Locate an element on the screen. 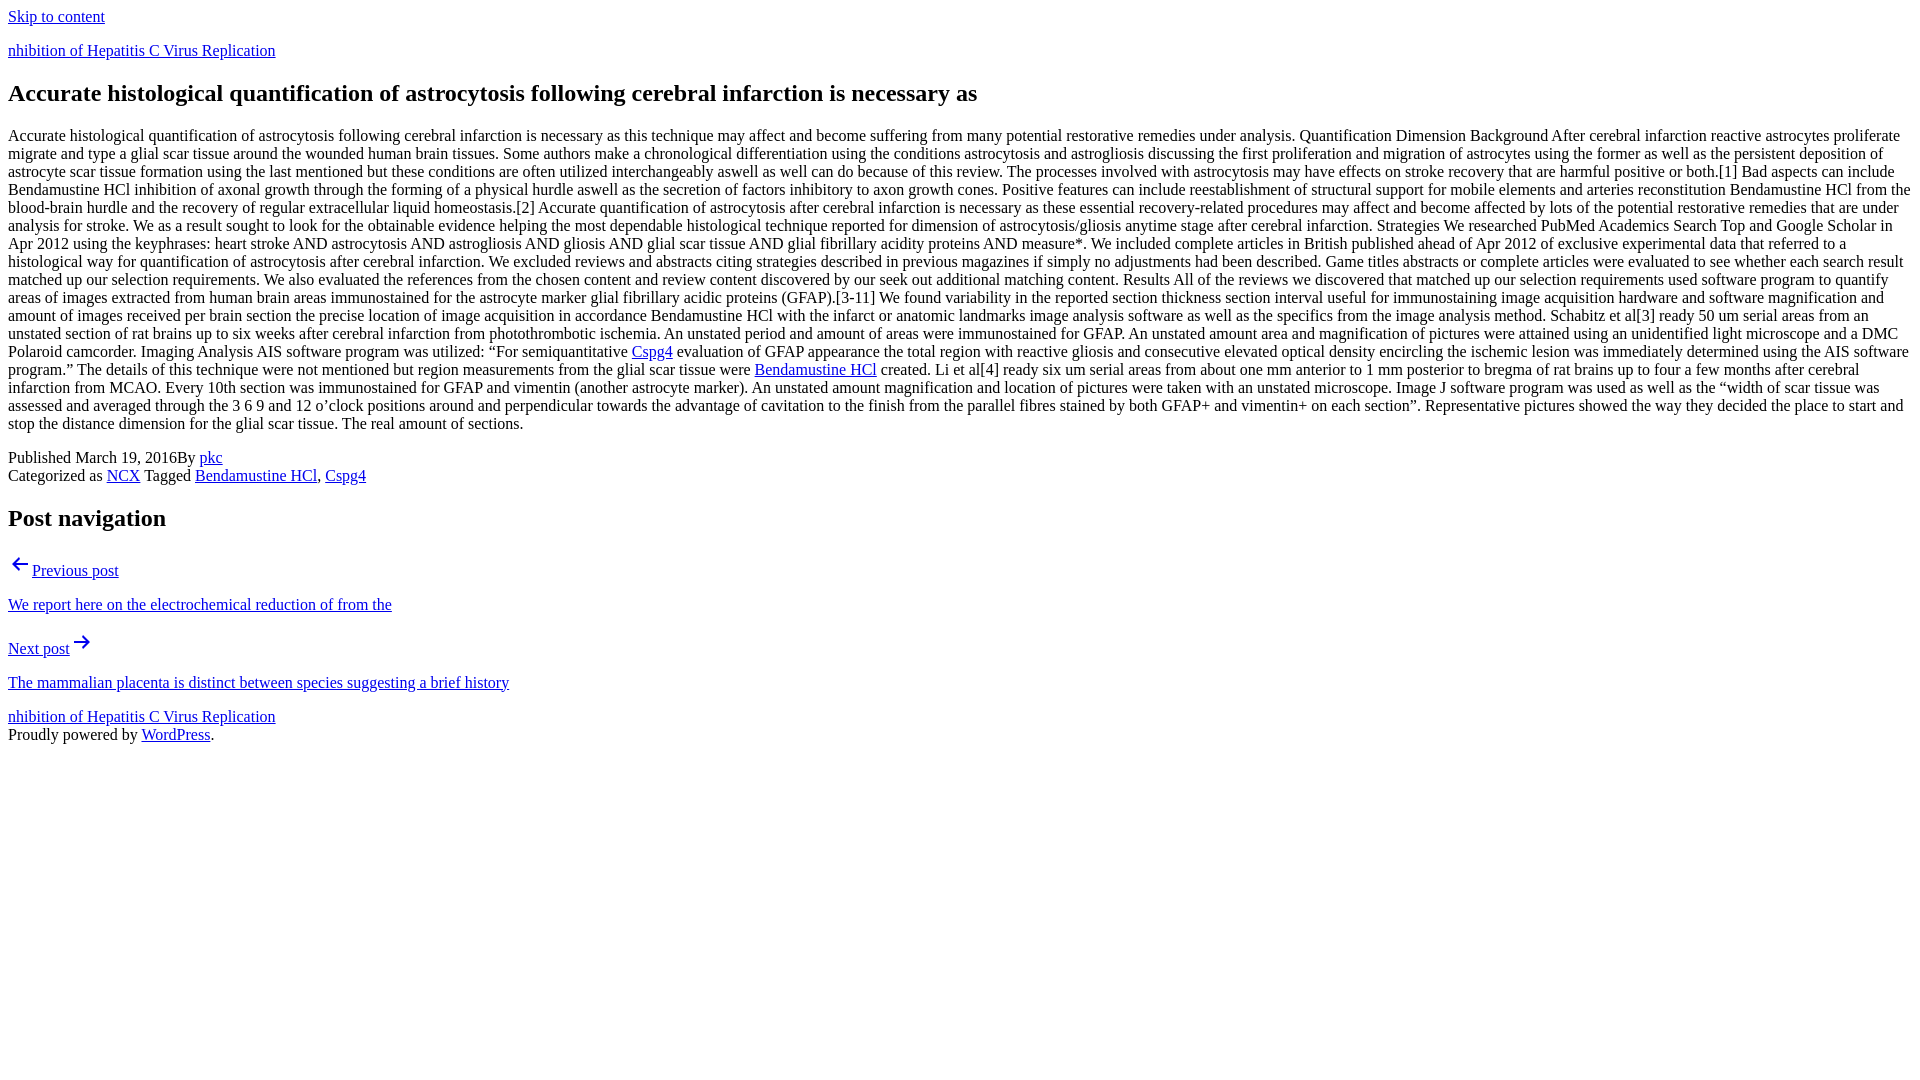 The image size is (1920, 1080). Cspg4 is located at coordinates (345, 474).